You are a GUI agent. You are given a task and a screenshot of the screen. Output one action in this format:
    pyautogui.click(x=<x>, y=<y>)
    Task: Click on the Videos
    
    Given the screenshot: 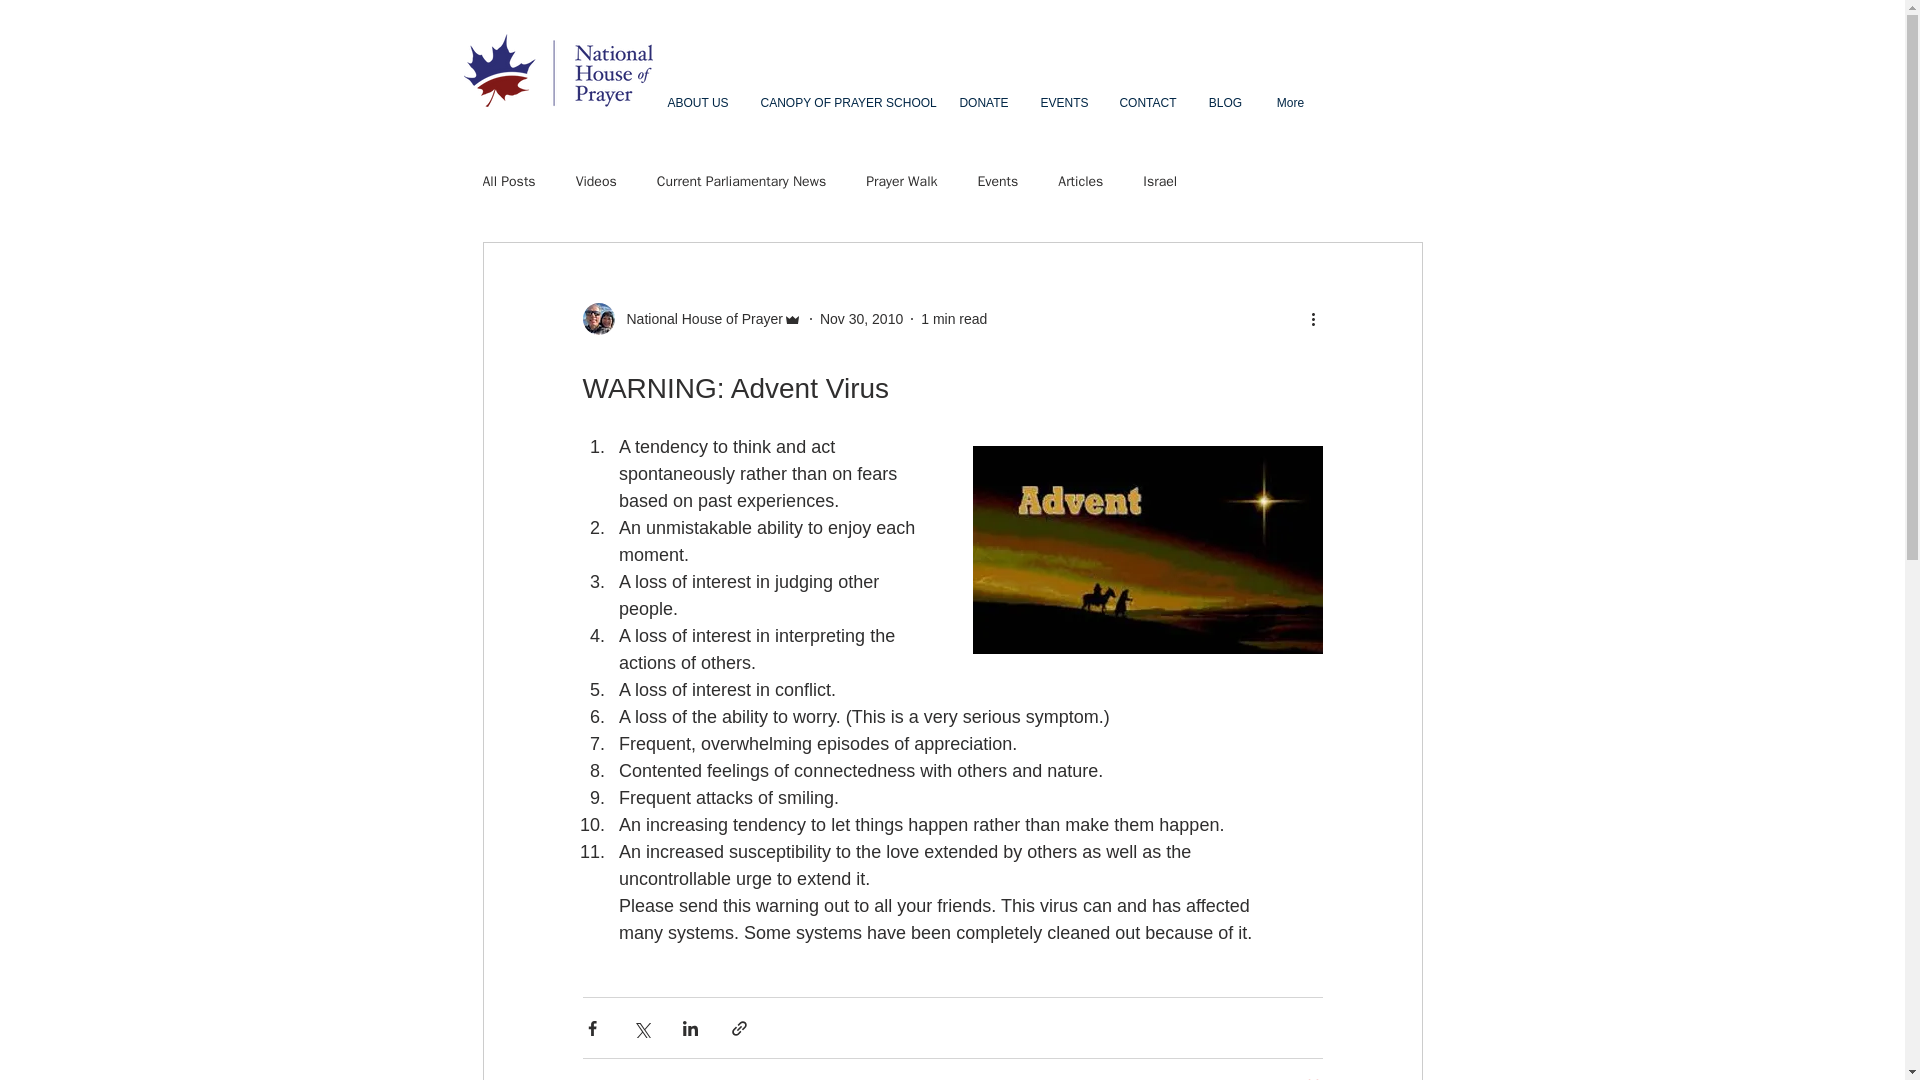 What is the action you would take?
    pyautogui.click(x=596, y=182)
    